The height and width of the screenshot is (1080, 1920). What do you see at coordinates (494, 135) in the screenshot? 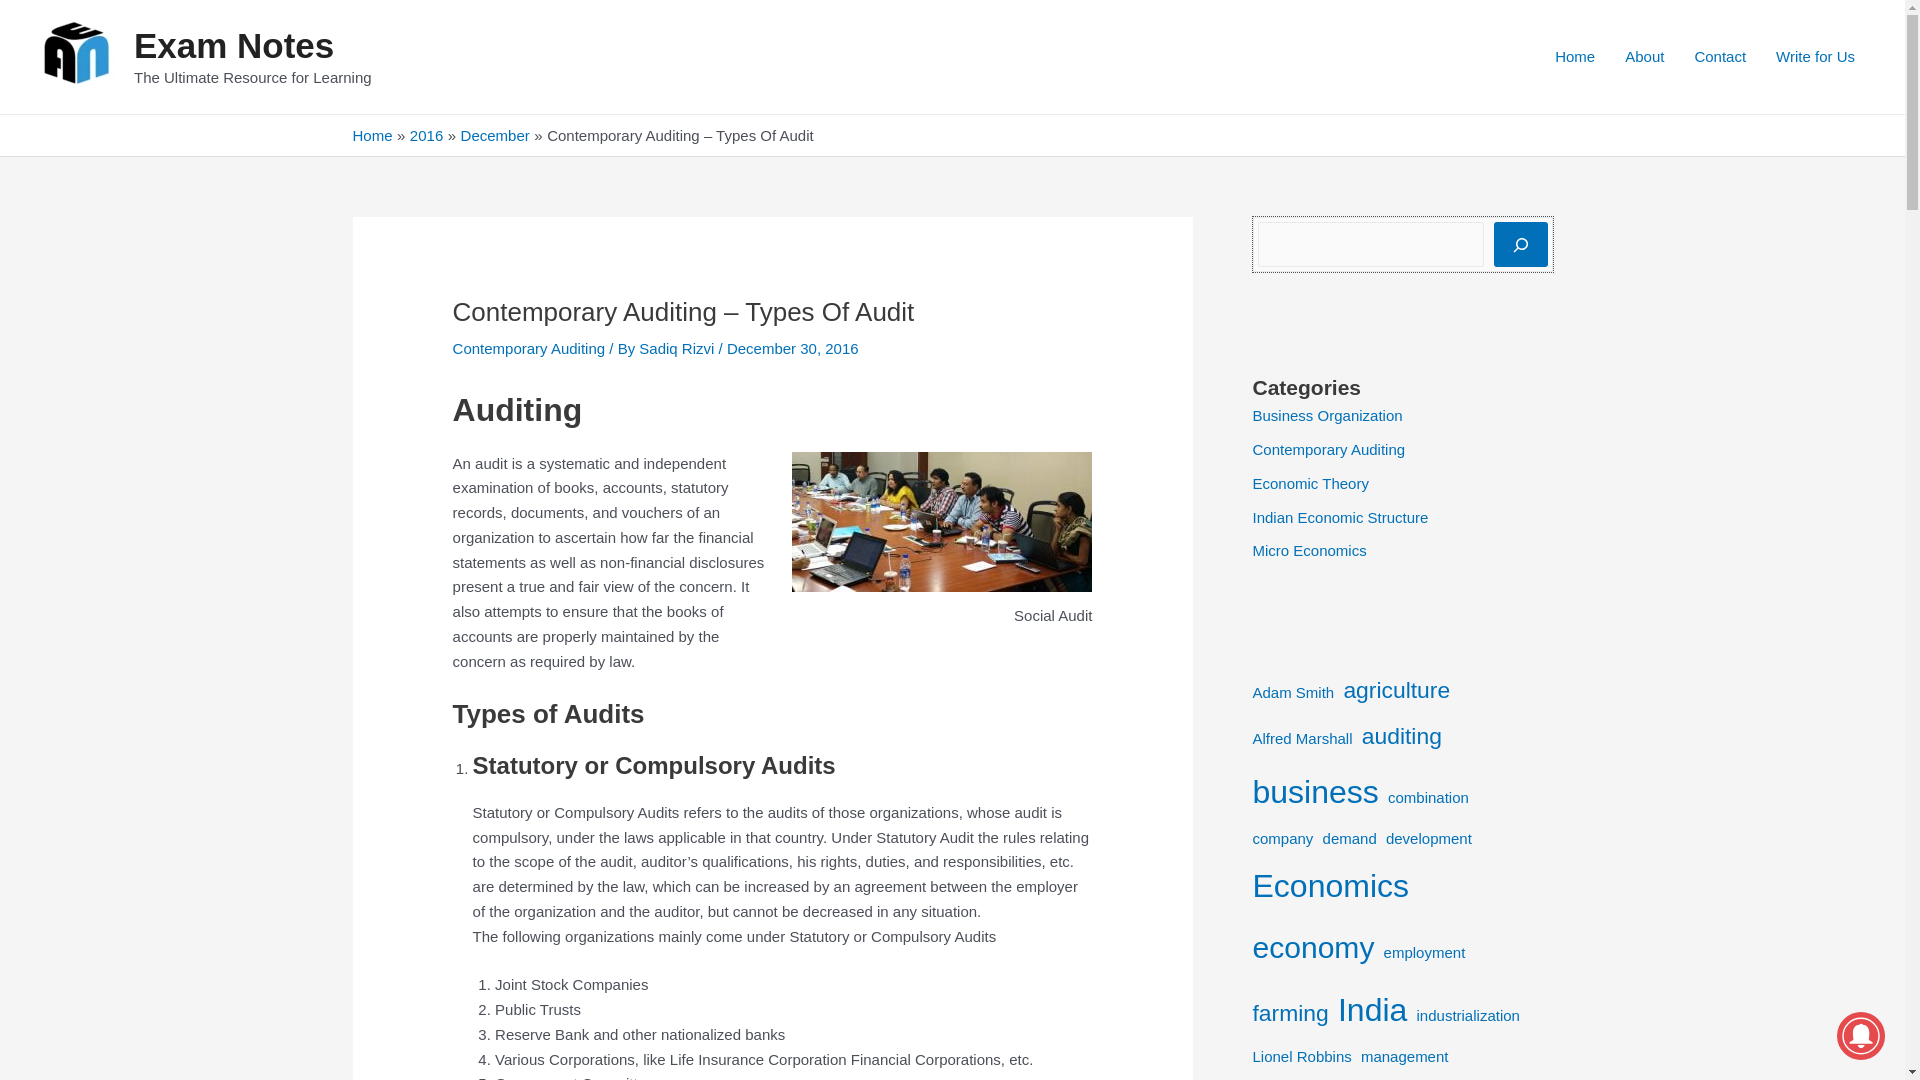
I see `December` at bounding box center [494, 135].